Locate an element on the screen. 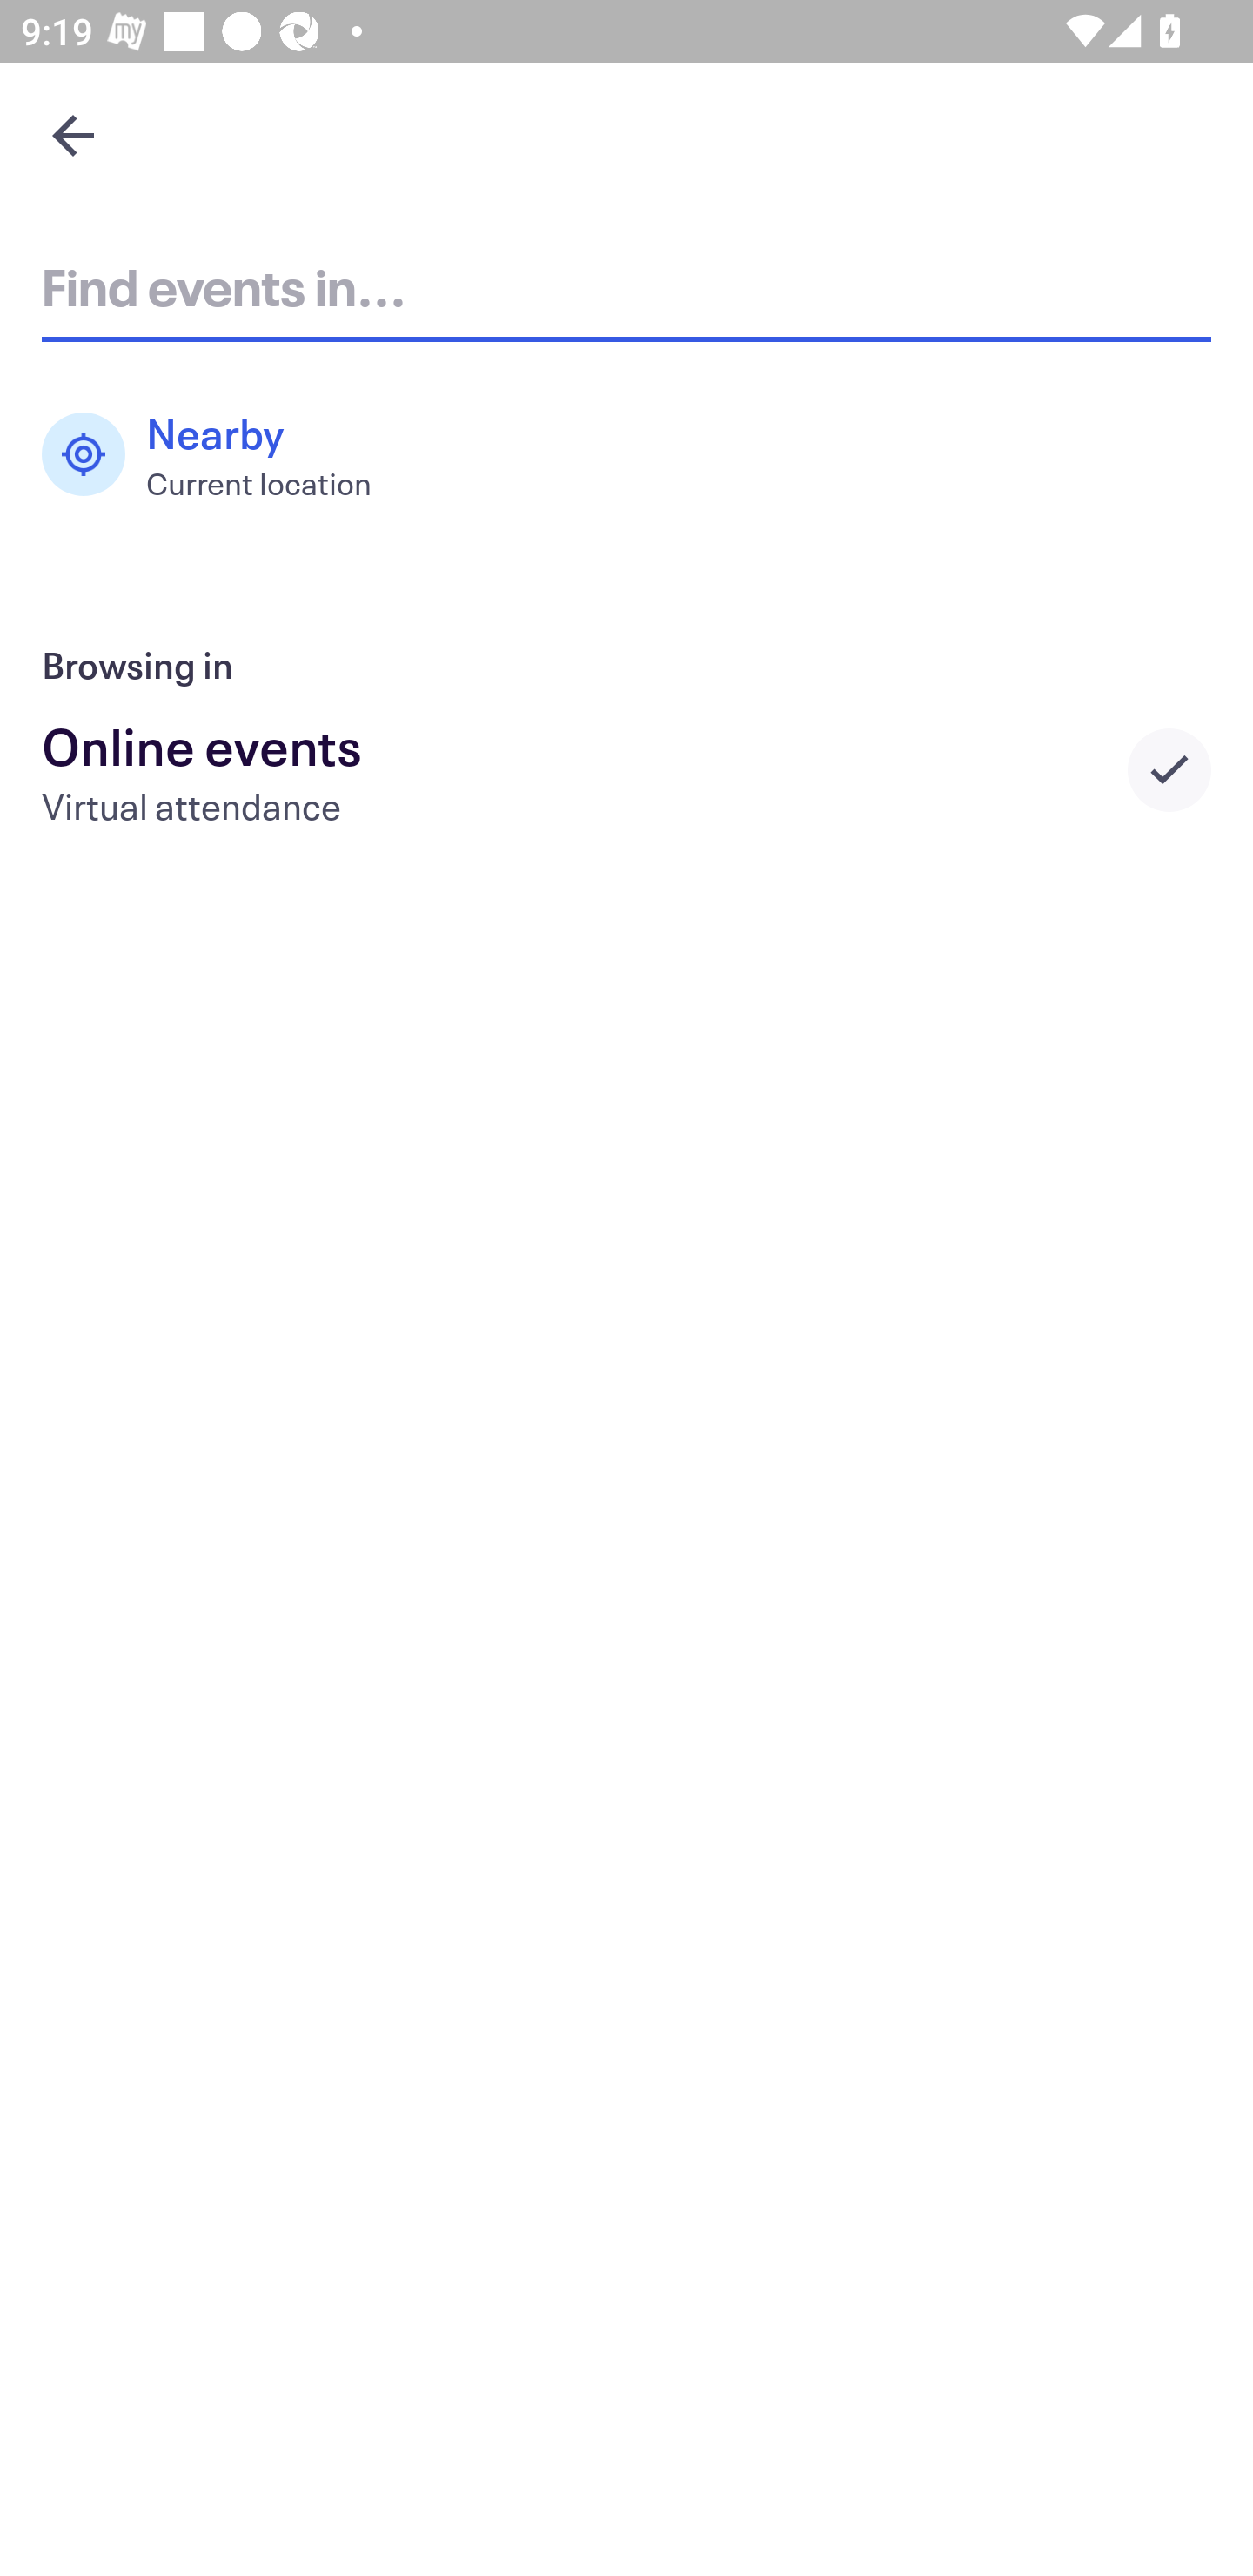 The width and height of the screenshot is (1253, 2576). Navigate up is located at coordinates (73, 135).